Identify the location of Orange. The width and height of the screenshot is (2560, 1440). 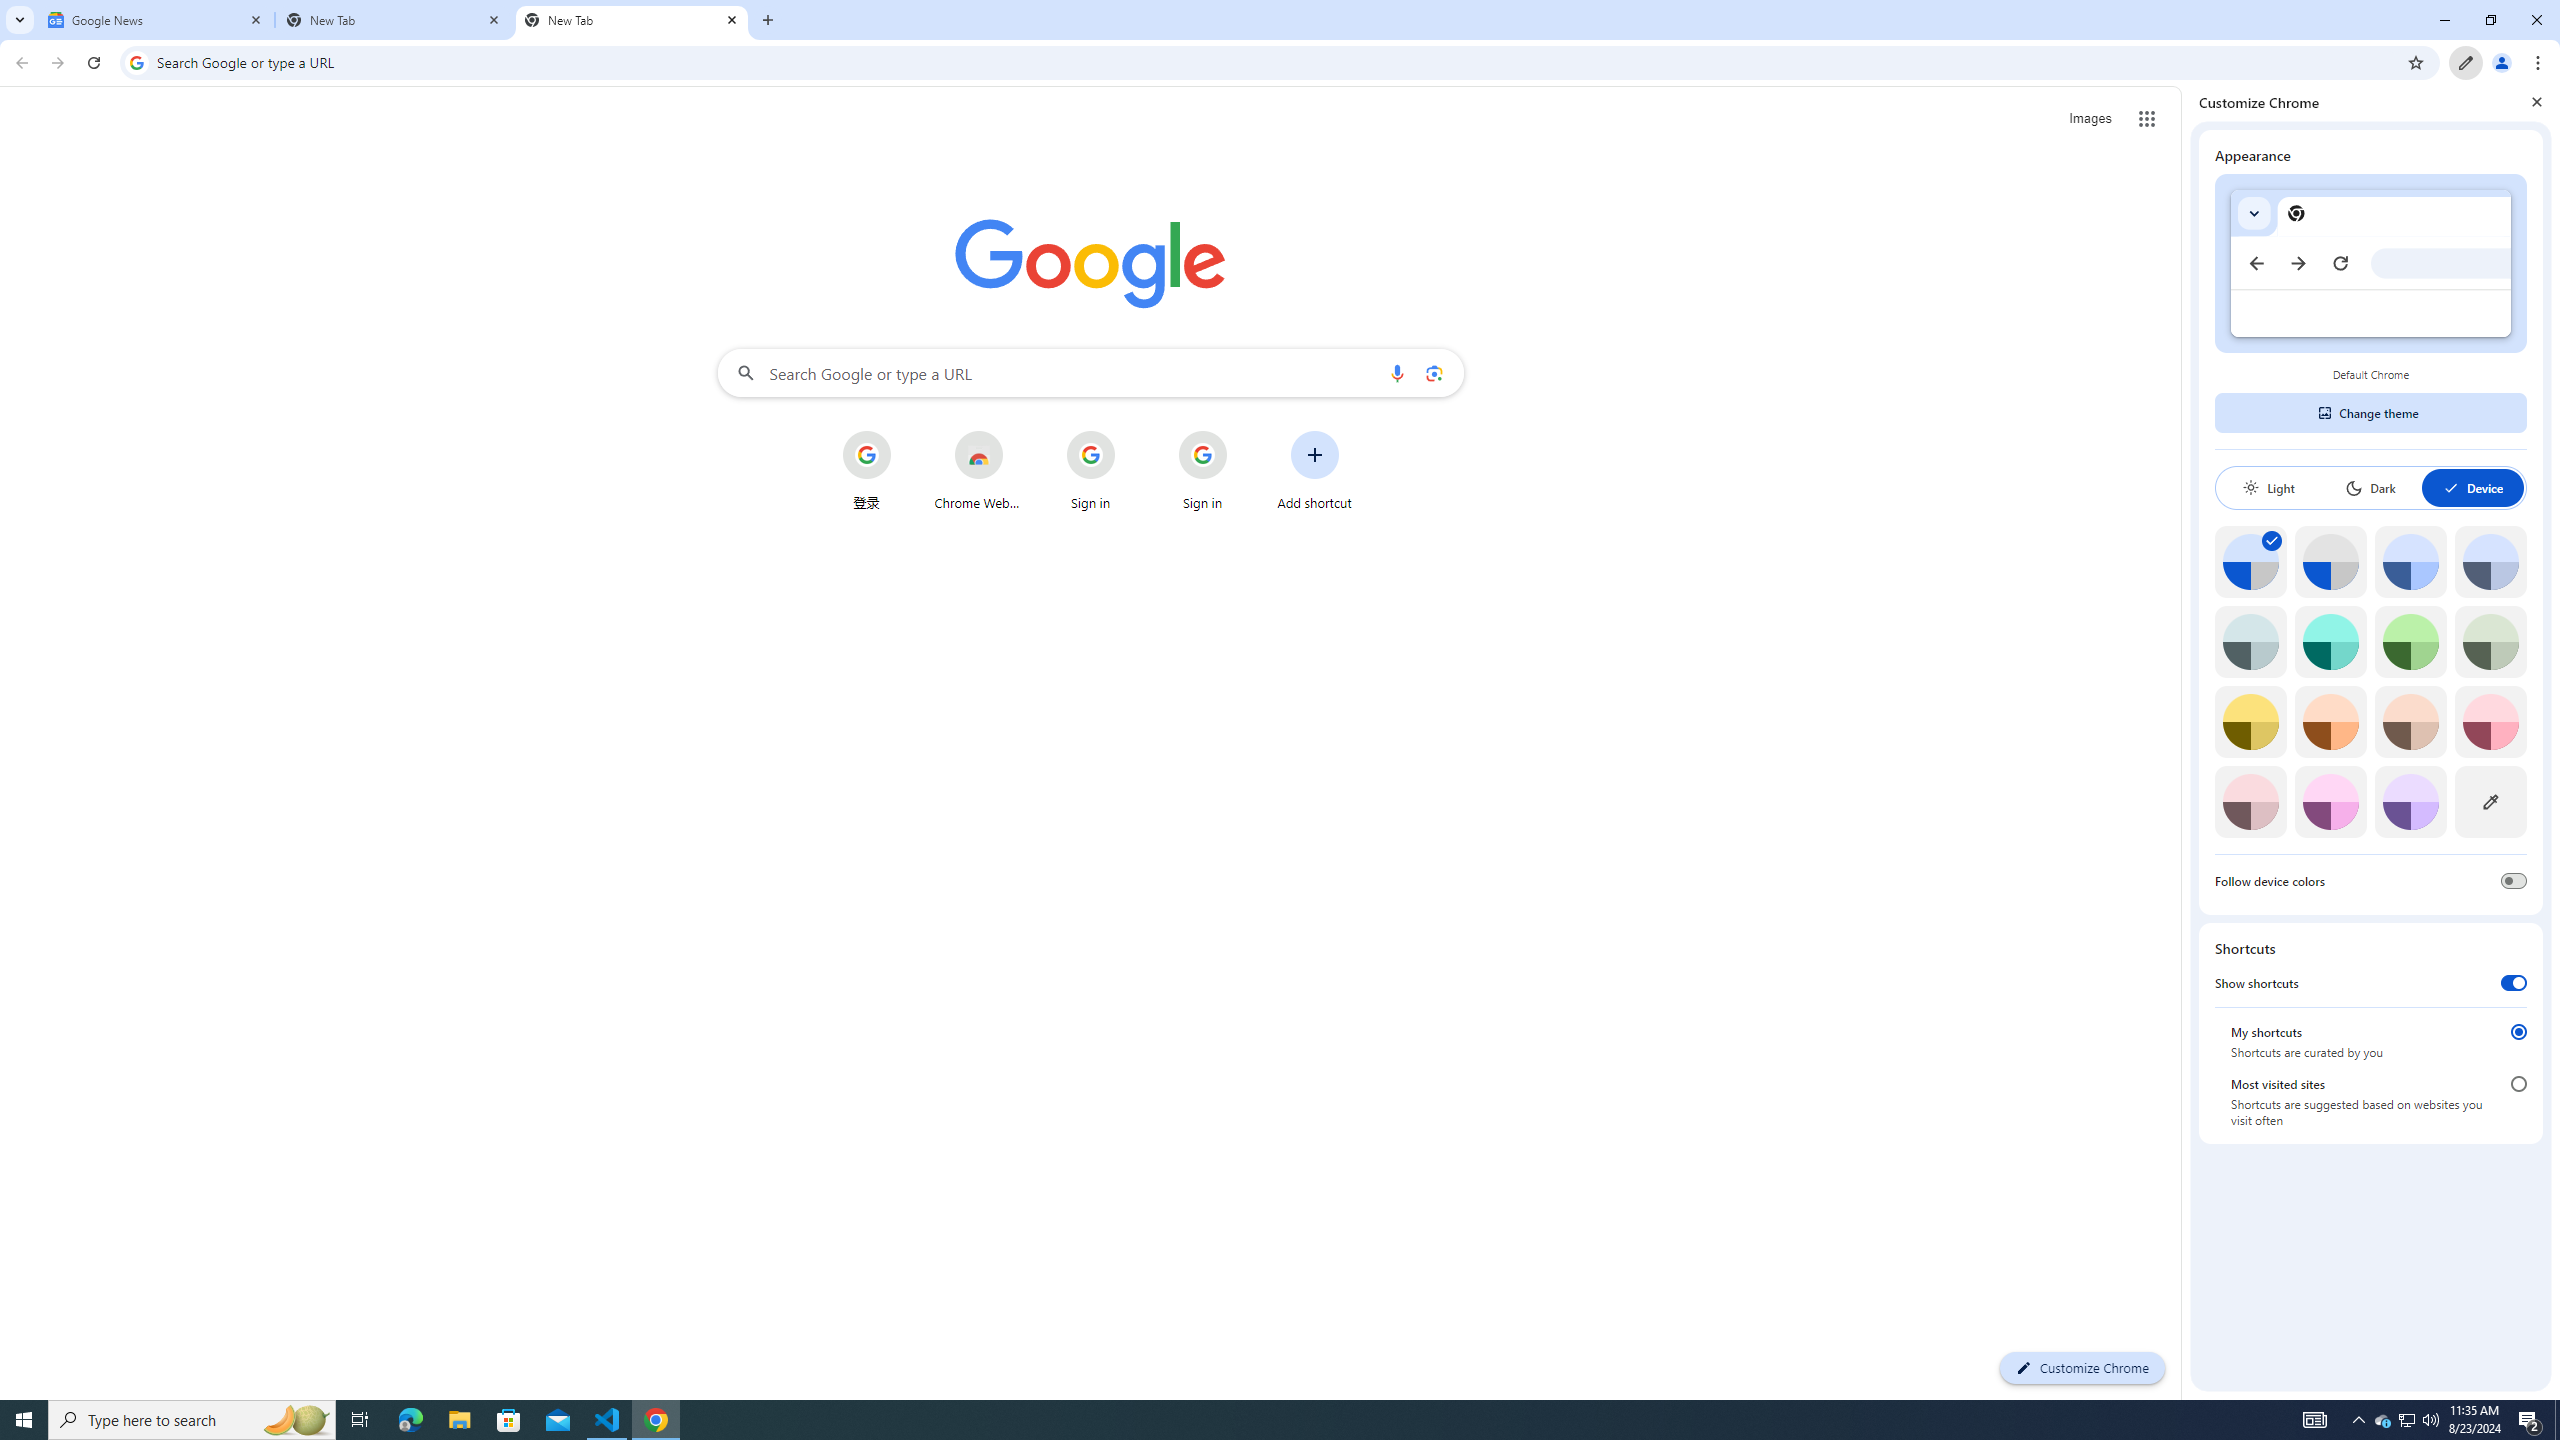
(2330, 721).